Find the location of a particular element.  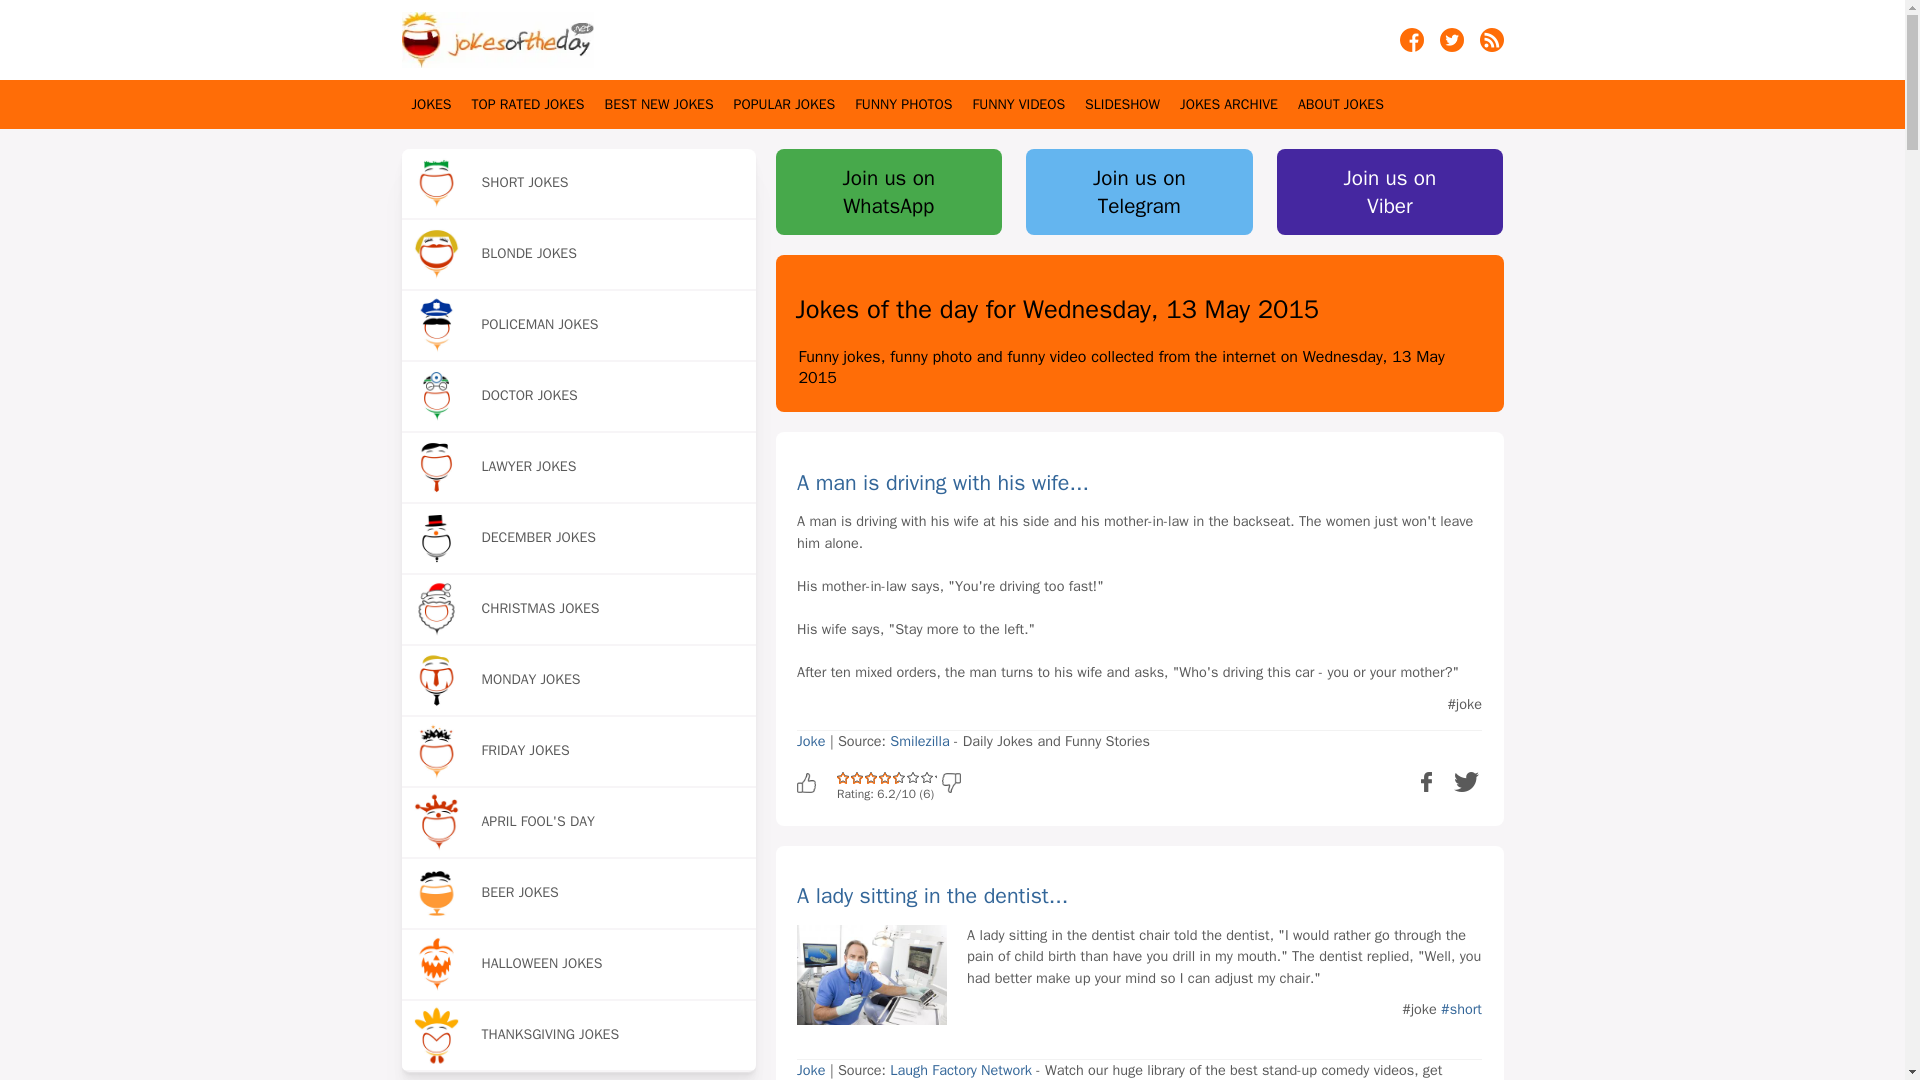

Slideshow is located at coordinates (1122, 104).